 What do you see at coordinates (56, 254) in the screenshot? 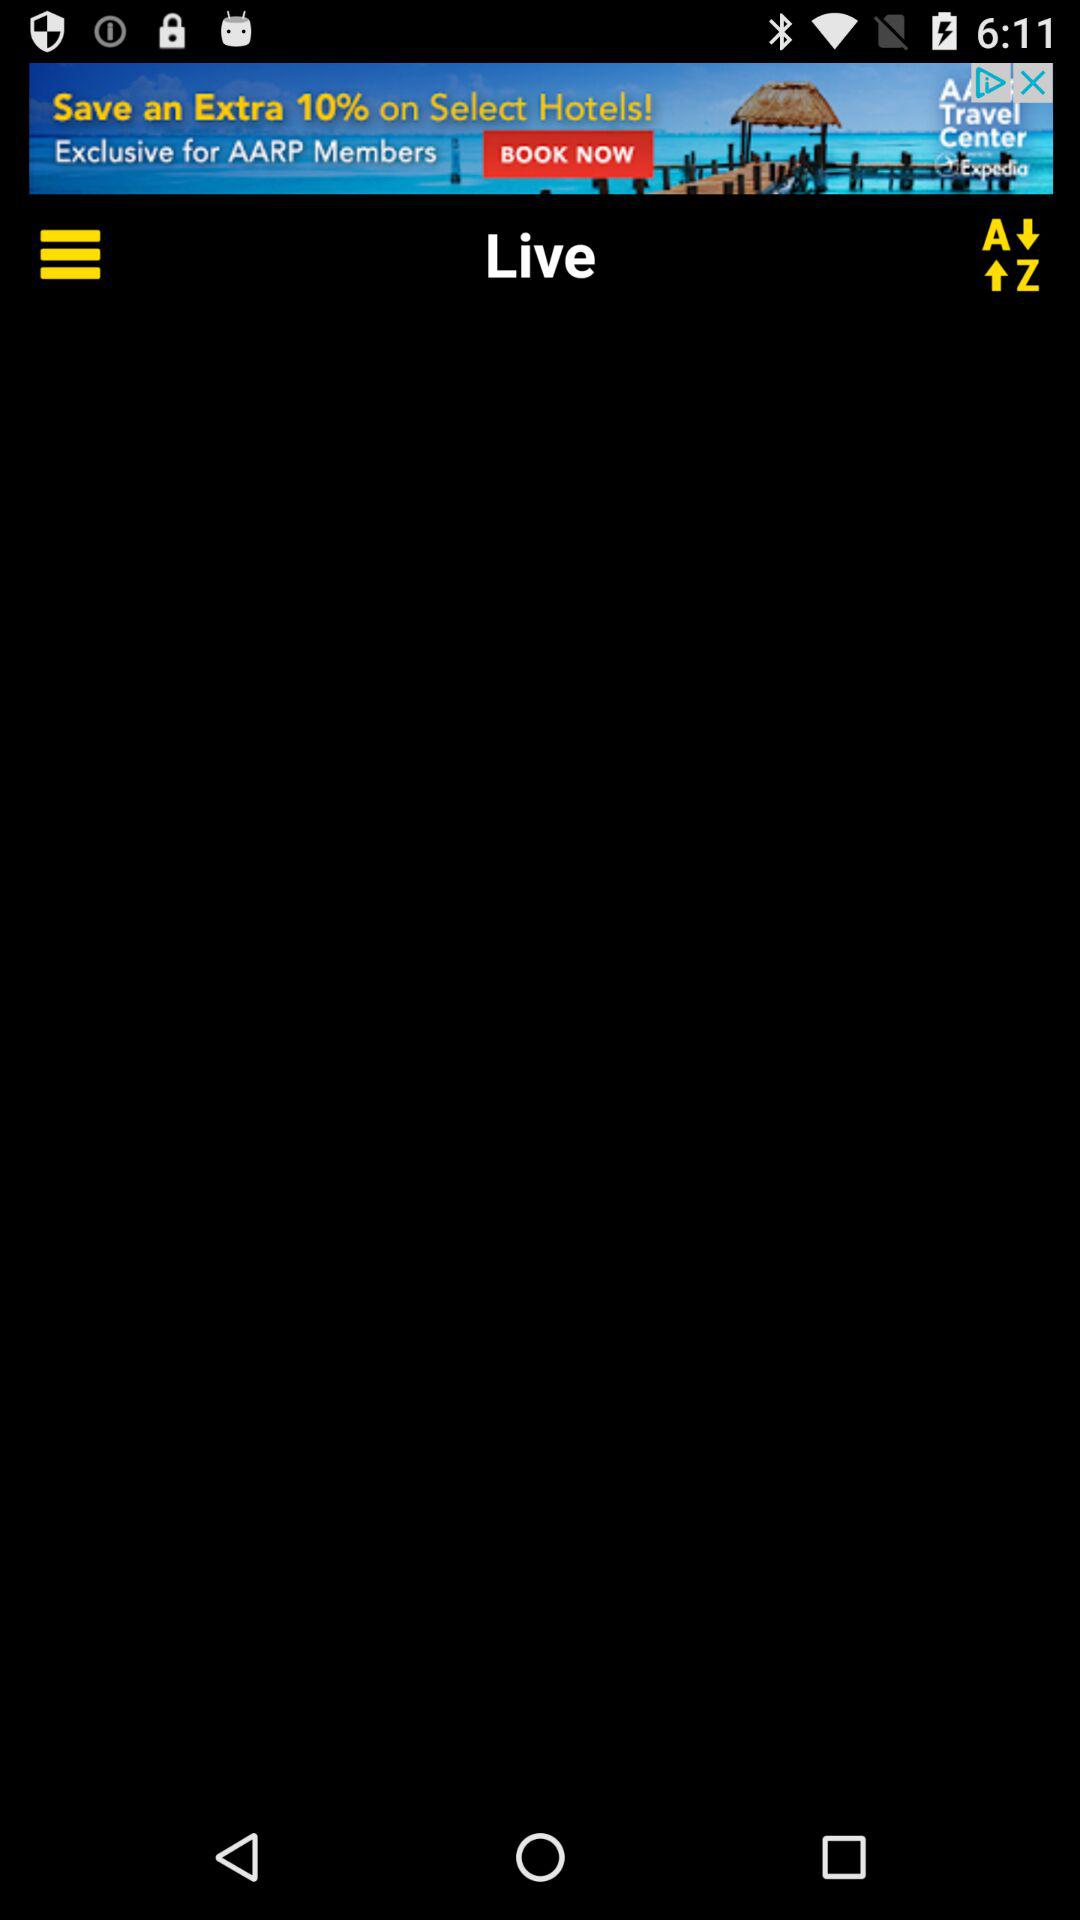
I see `open settings` at bounding box center [56, 254].